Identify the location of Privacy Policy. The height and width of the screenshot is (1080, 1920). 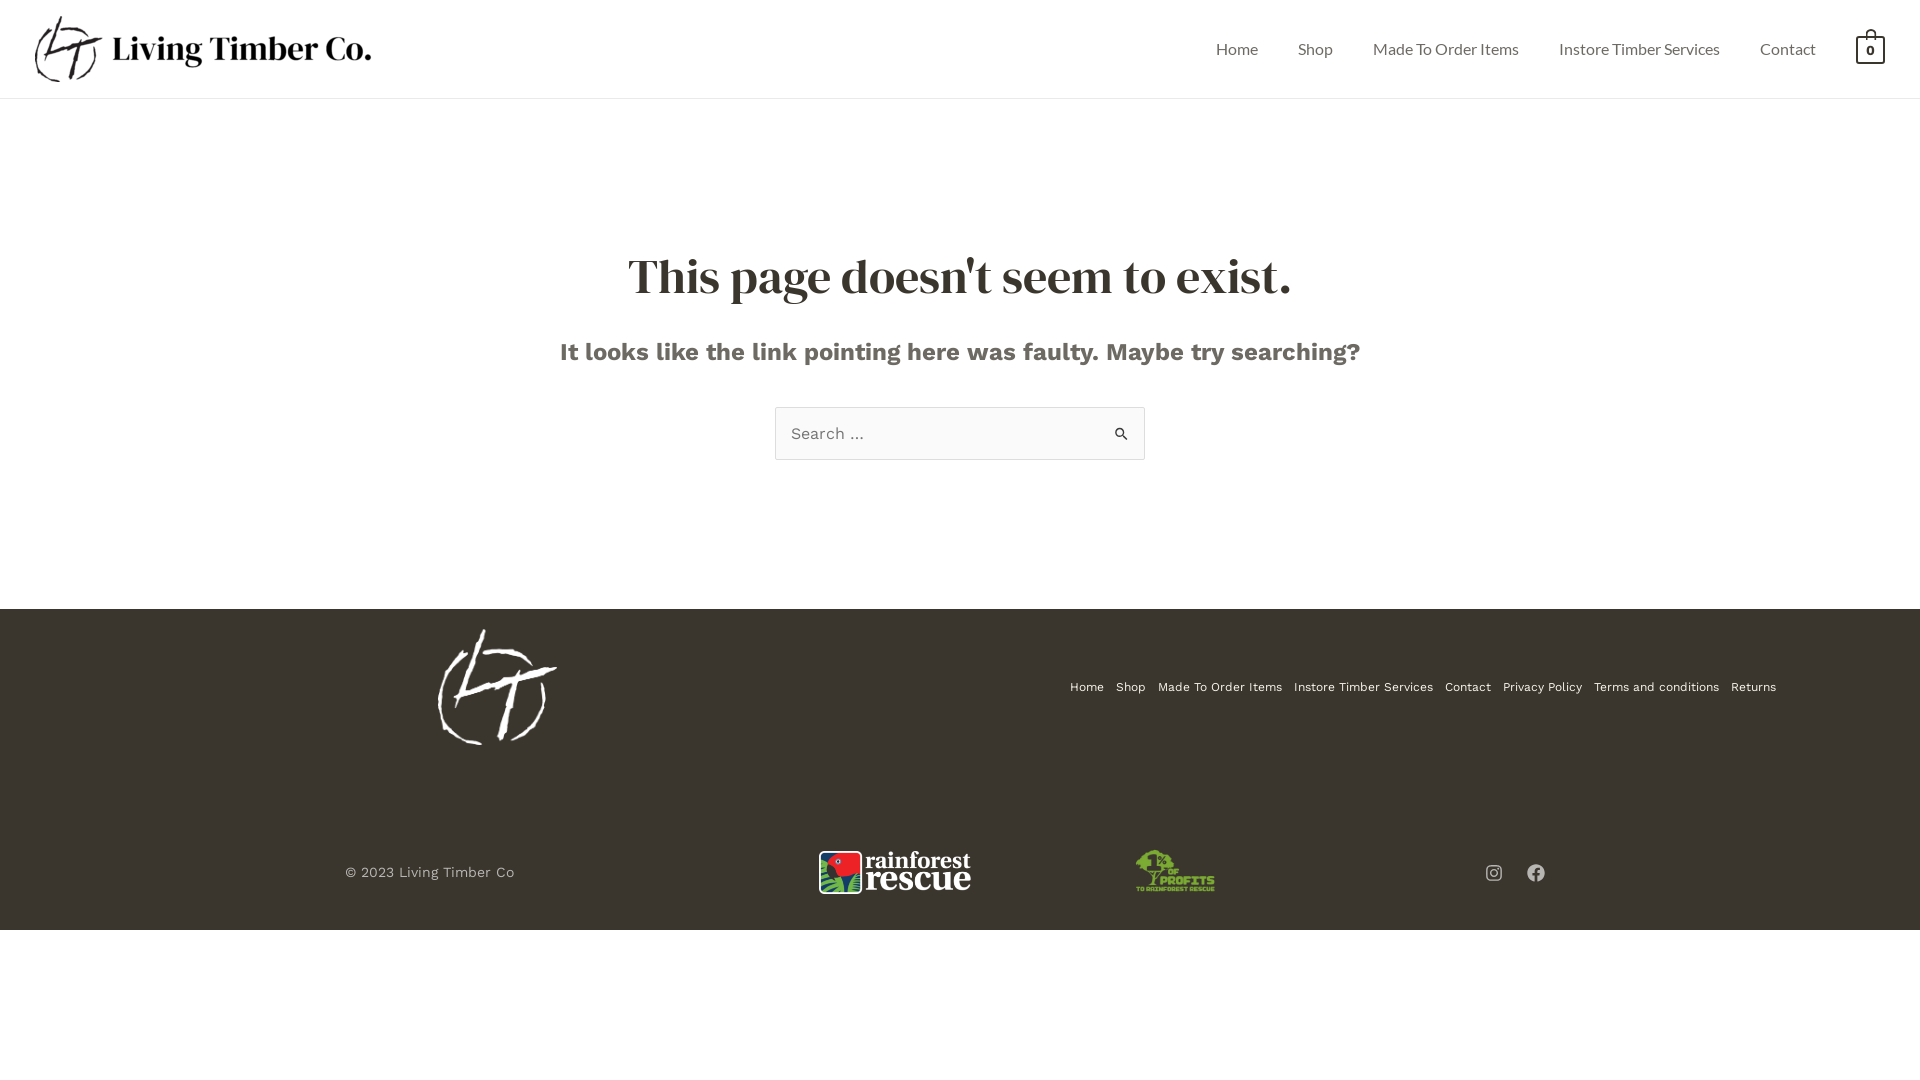
(1542, 687).